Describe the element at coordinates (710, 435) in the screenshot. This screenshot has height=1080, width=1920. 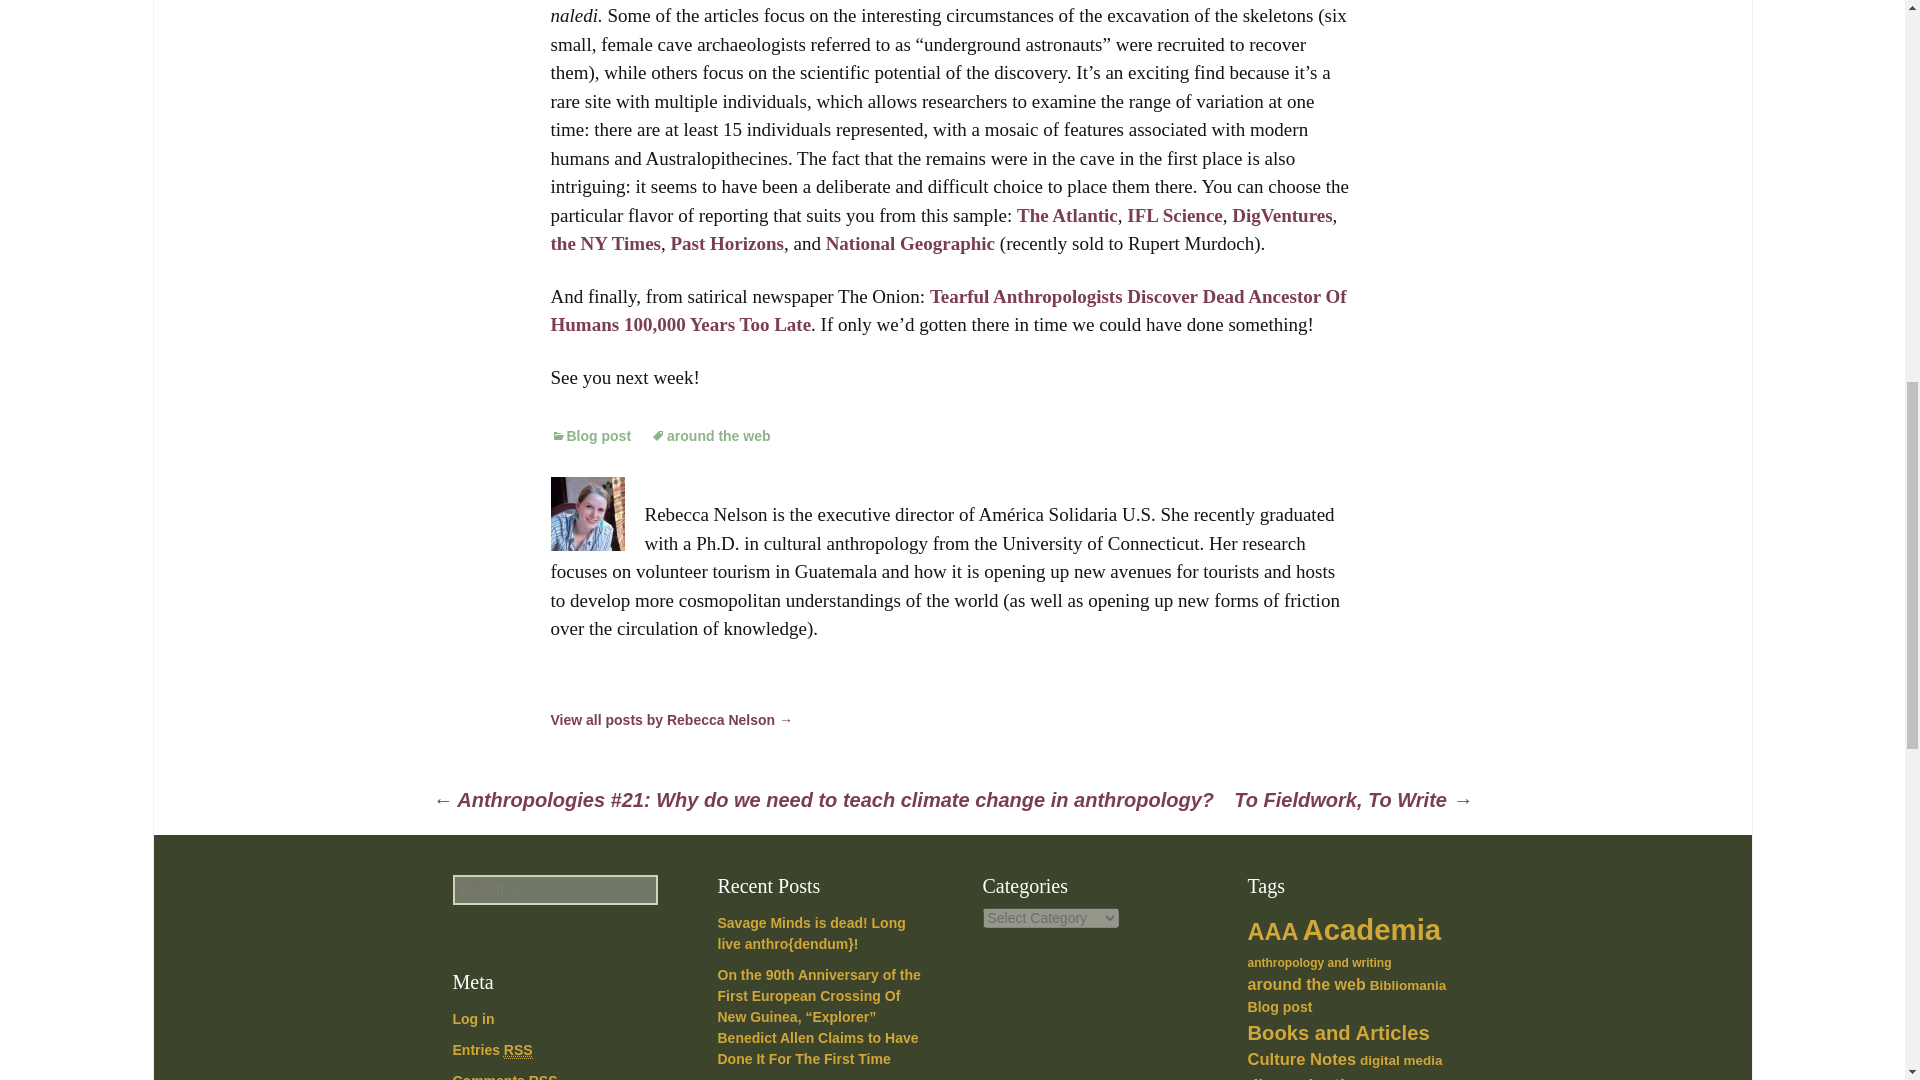
I see `around the web` at that location.